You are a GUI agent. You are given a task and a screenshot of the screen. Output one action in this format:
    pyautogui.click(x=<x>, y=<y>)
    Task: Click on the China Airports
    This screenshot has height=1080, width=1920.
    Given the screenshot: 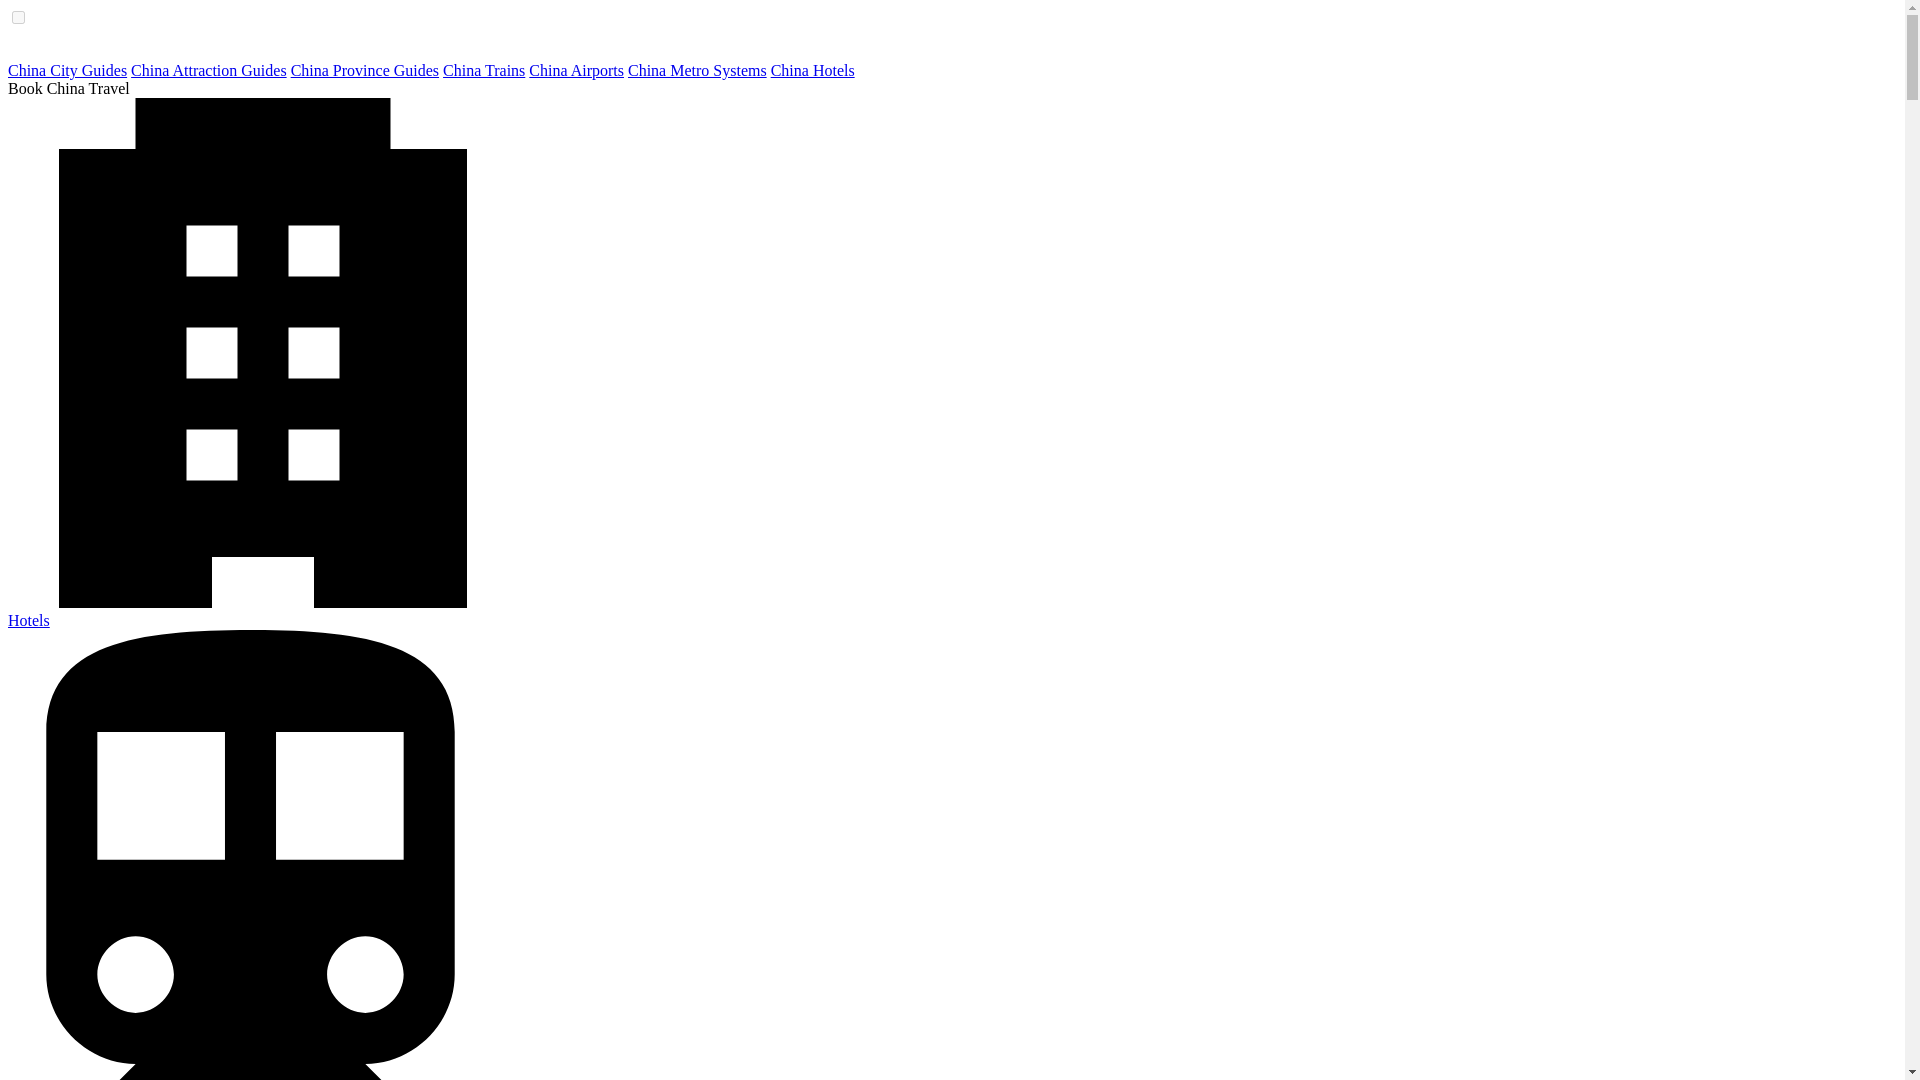 What is the action you would take?
    pyautogui.click(x=576, y=70)
    